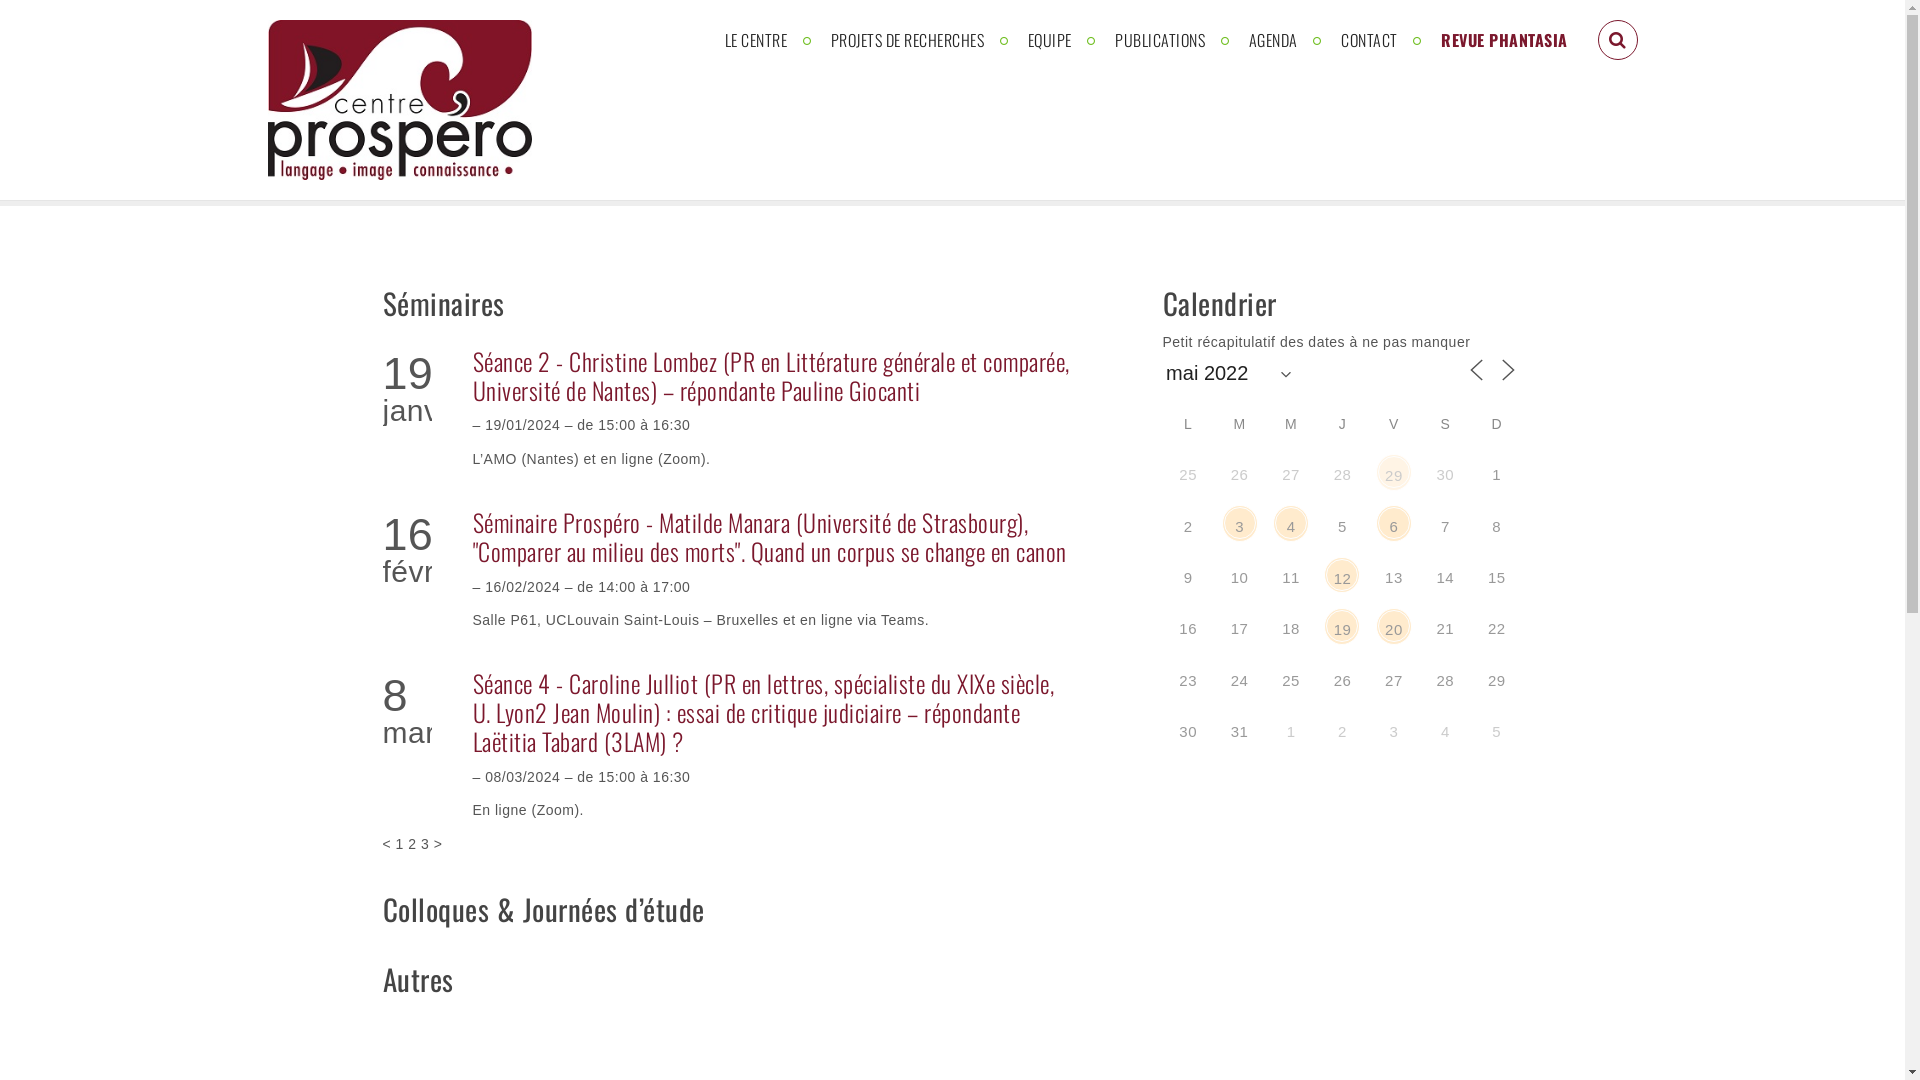 The image size is (1920, 1080). What do you see at coordinates (1342, 575) in the screenshot?
I see `12` at bounding box center [1342, 575].